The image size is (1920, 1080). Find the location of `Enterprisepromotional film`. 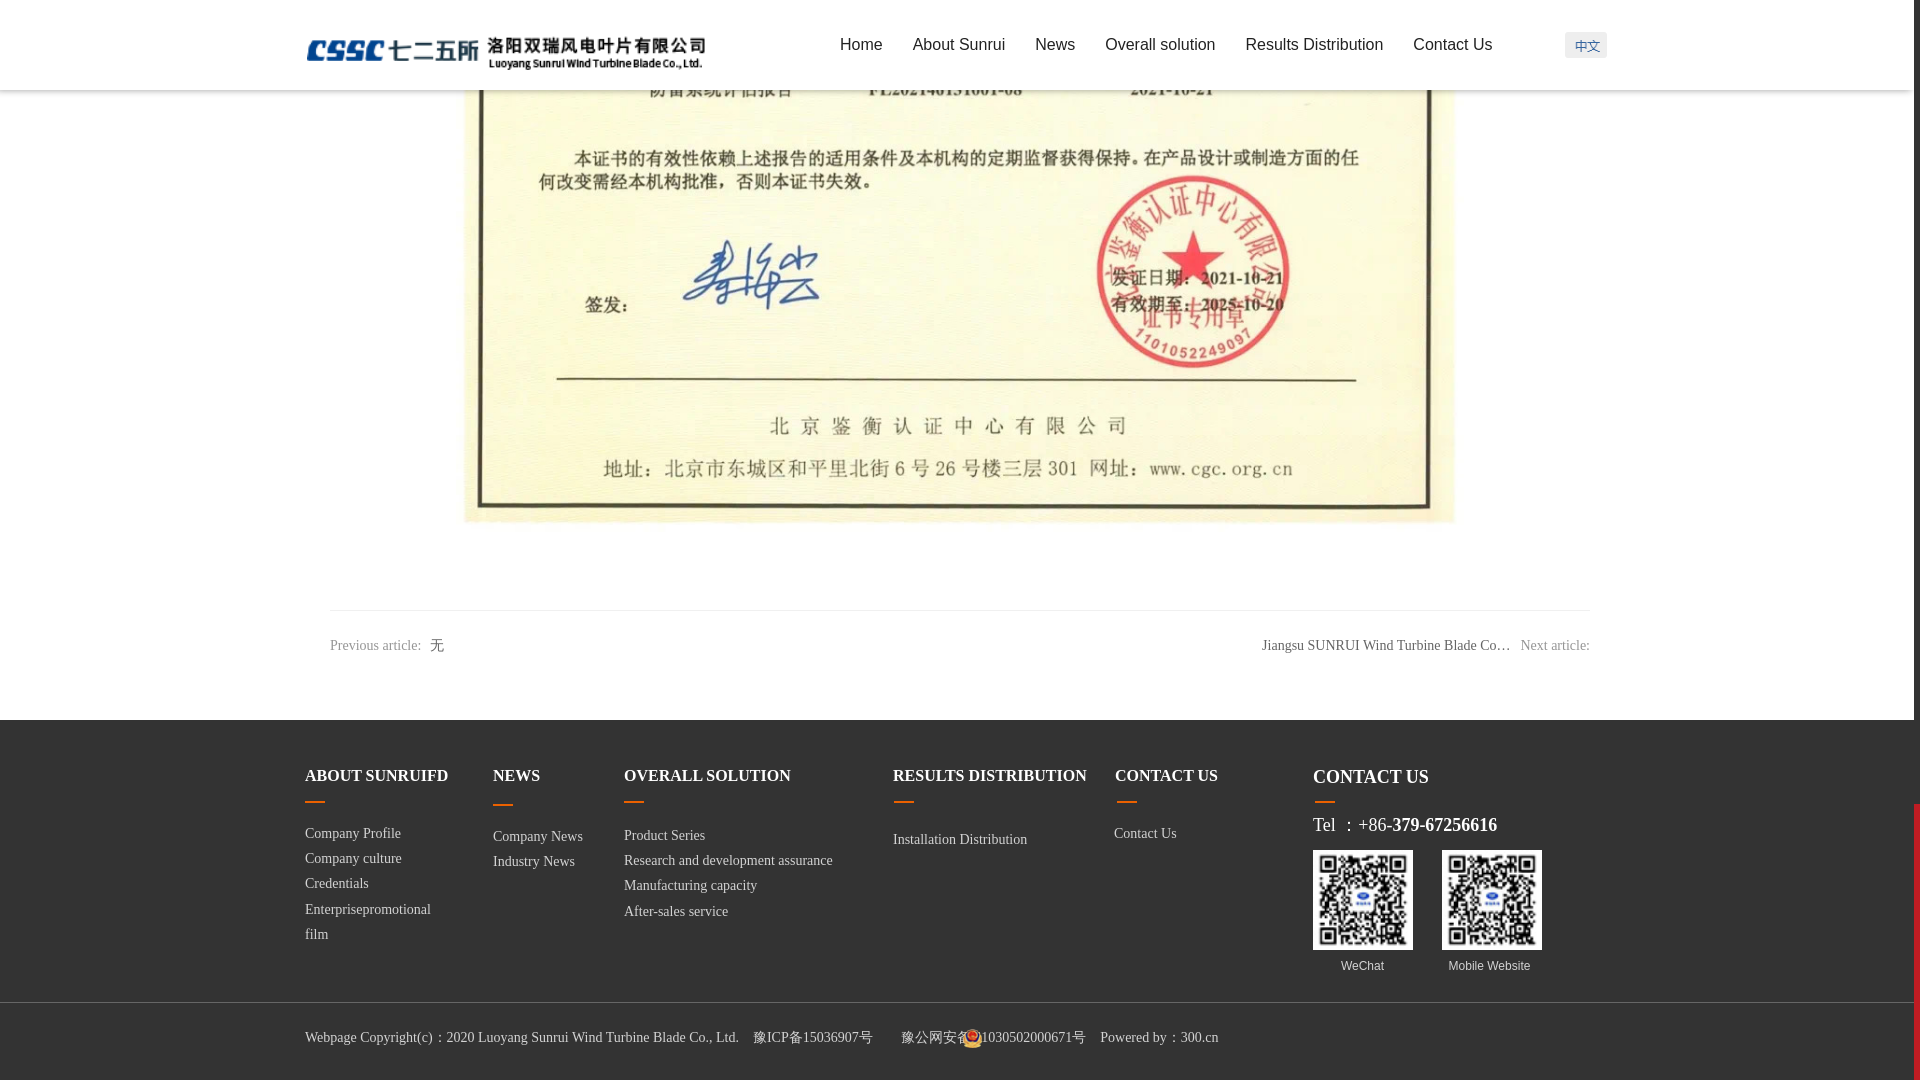

Enterprisepromotional film is located at coordinates (368, 922).